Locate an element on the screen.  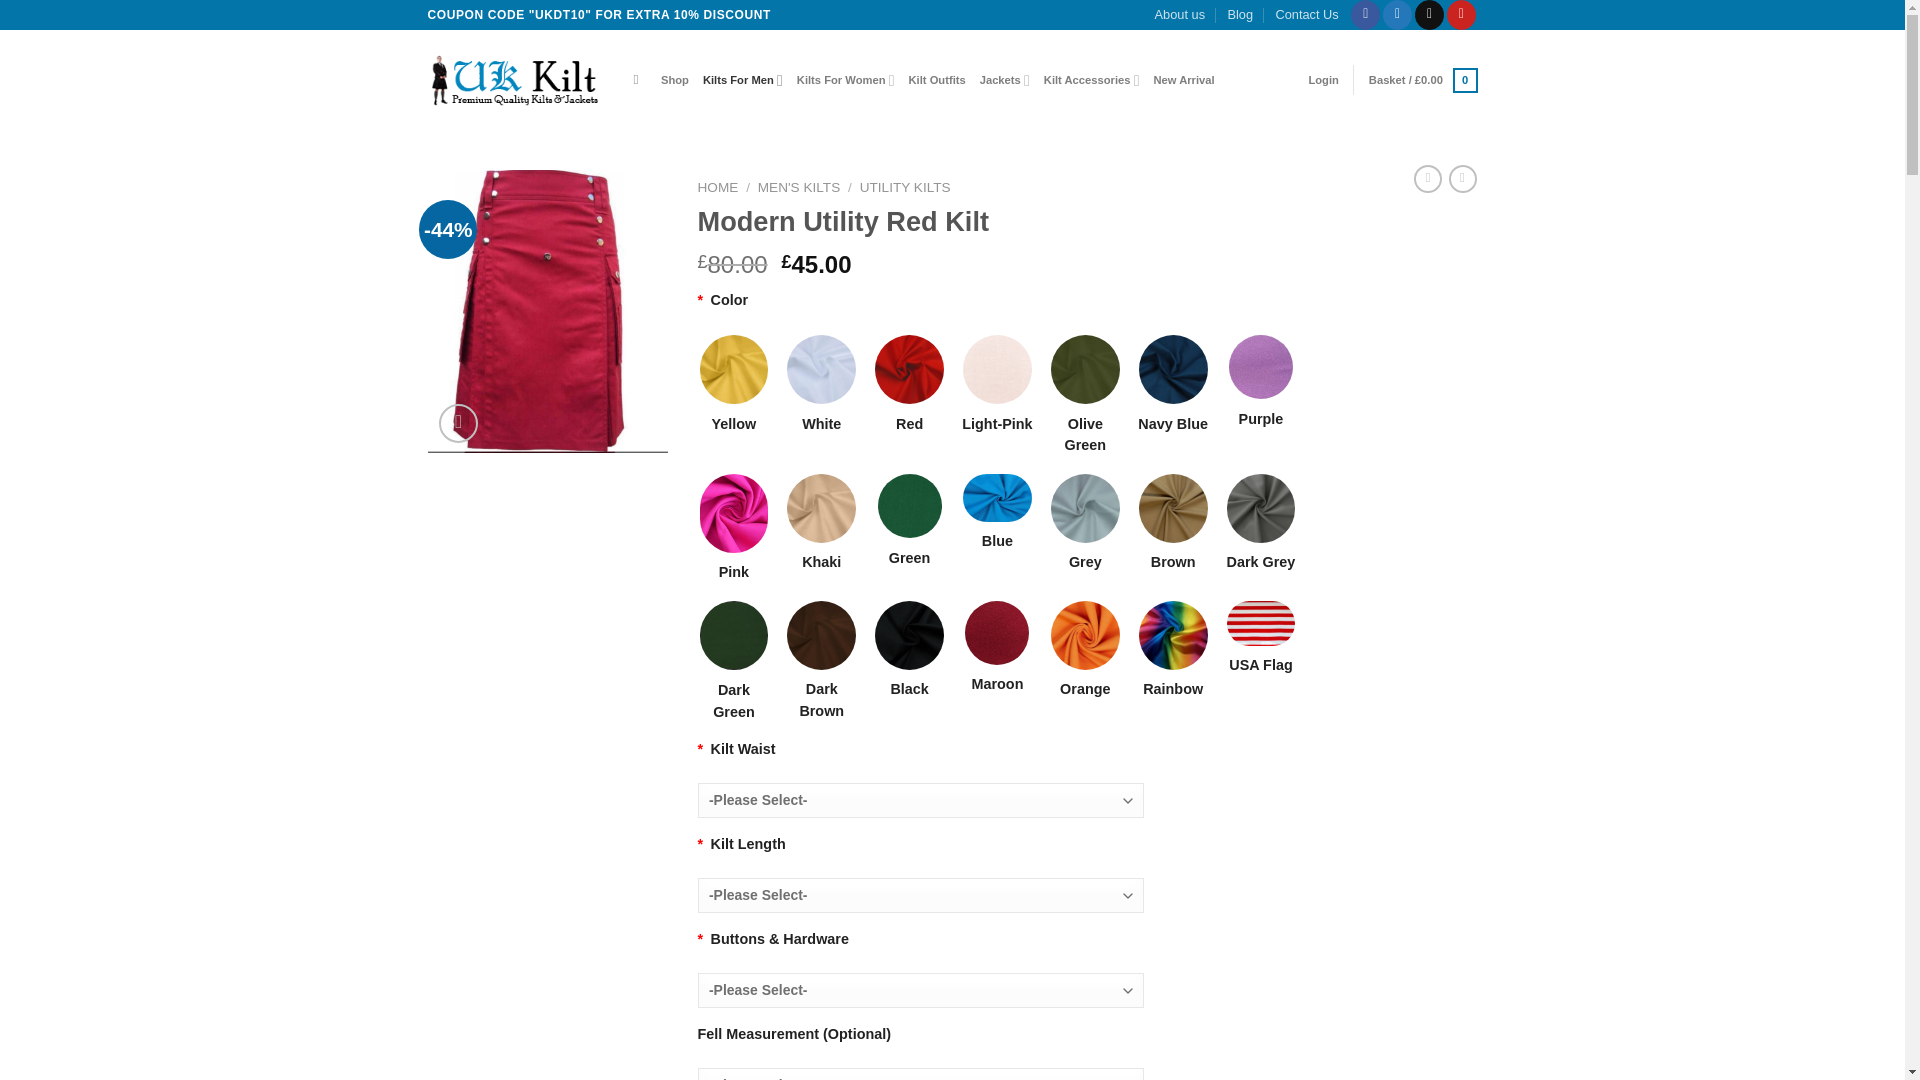
Kilt Outfits is located at coordinates (936, 80).